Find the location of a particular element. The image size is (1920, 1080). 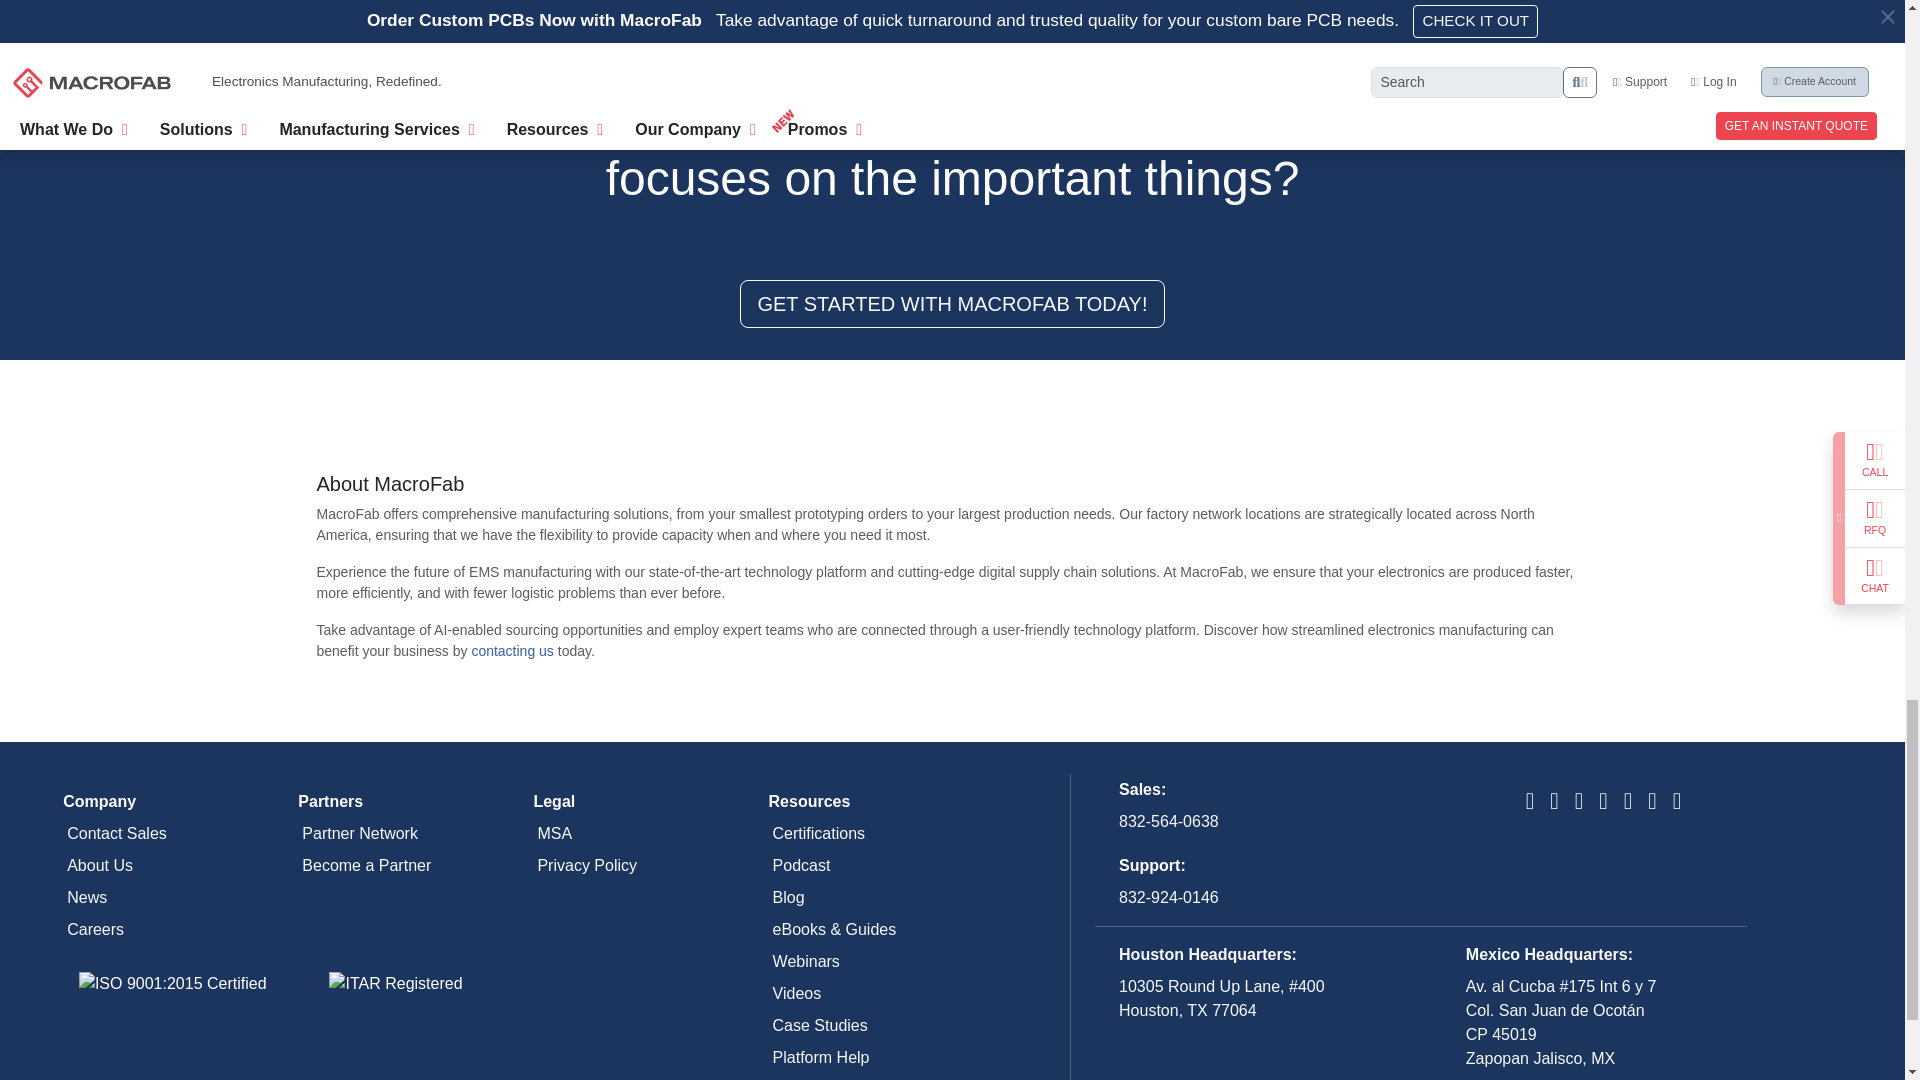

YouTube is located at coordinates (1530, 803).